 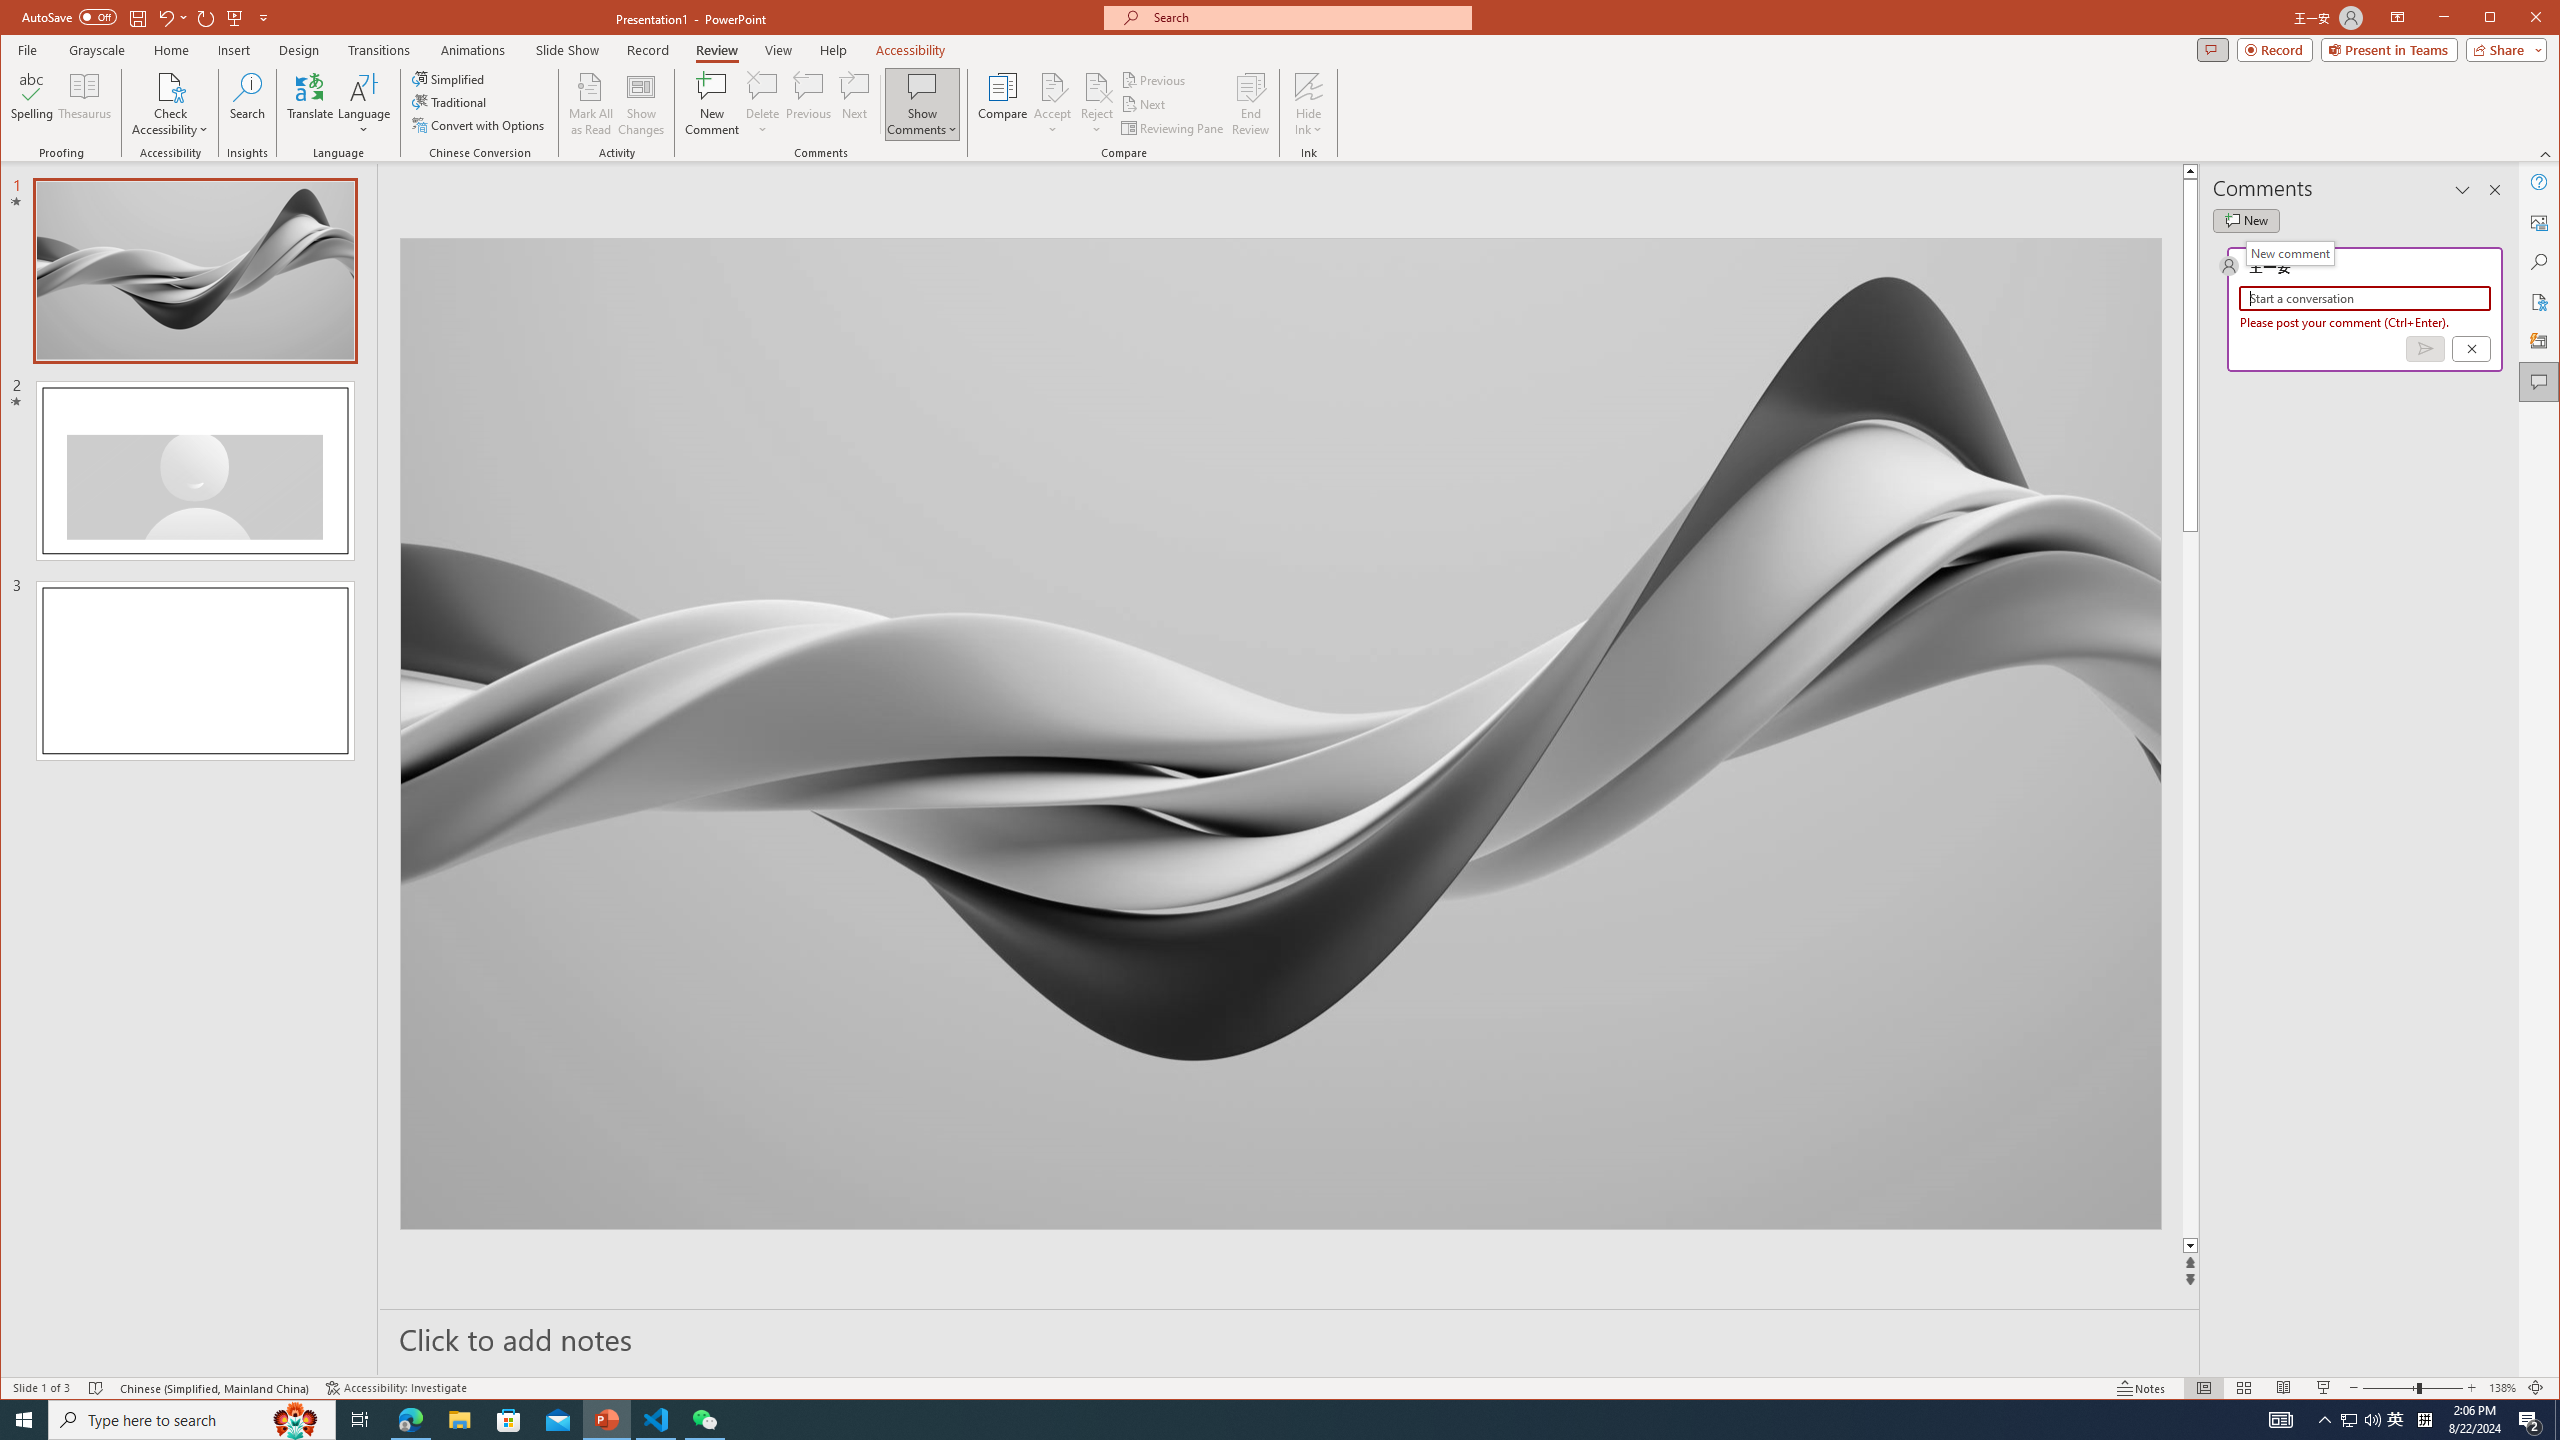 I want to click on Alt Text, so click(x=2540, y=221).